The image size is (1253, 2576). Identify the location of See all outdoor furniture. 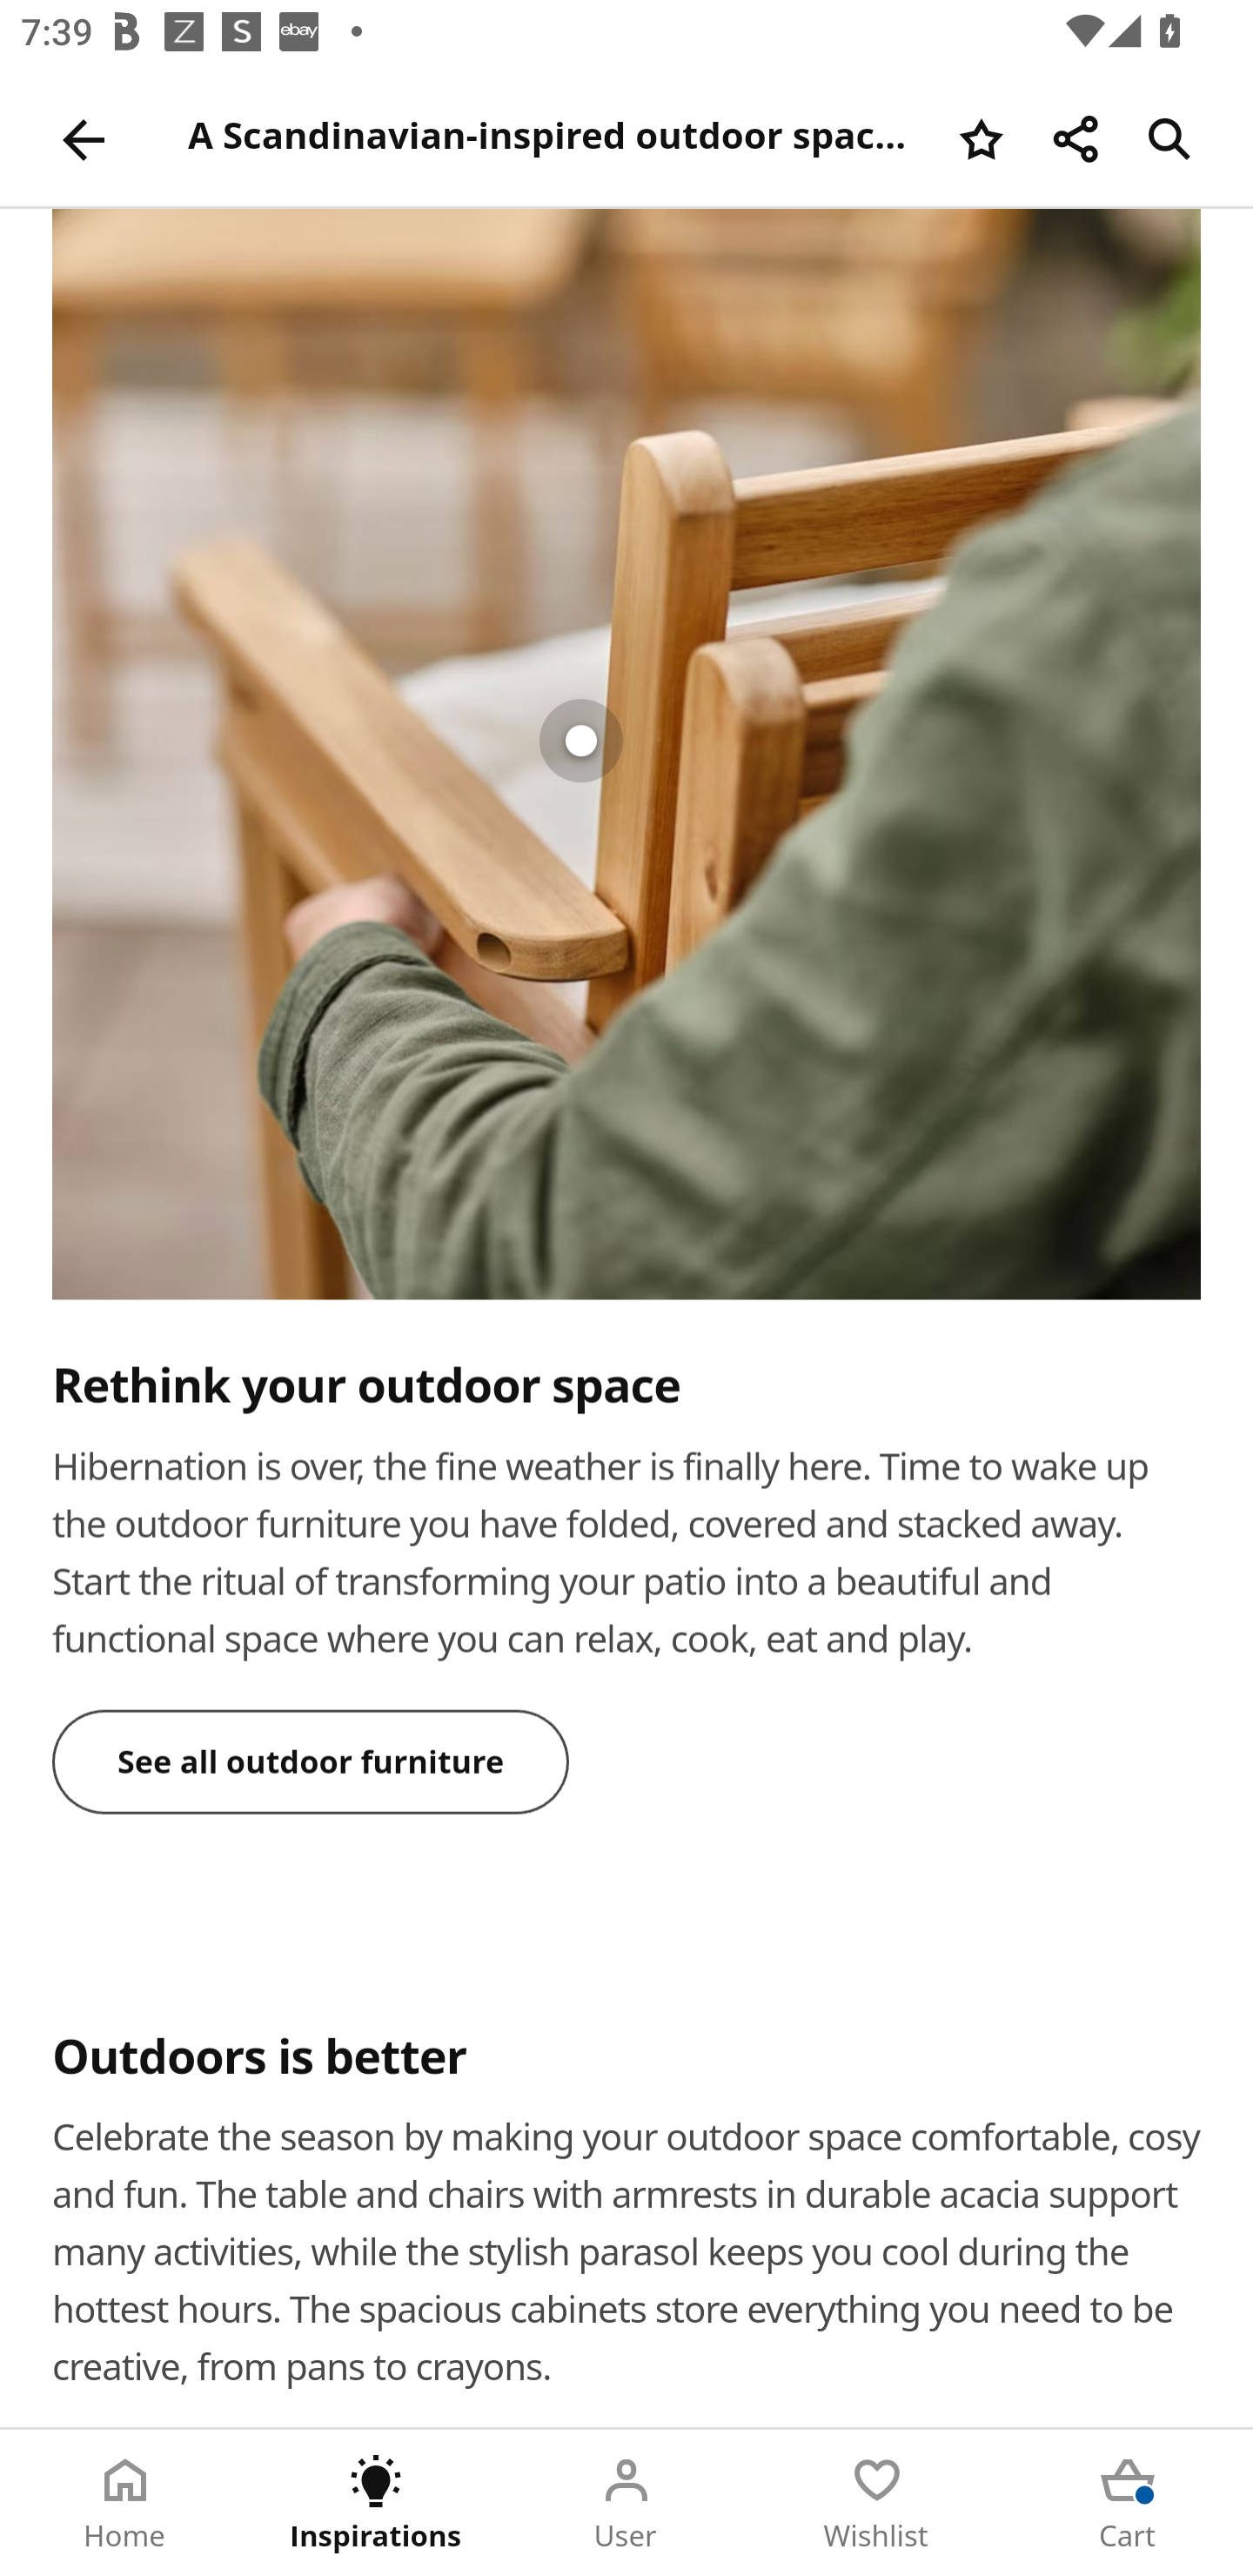
(312, 1760).